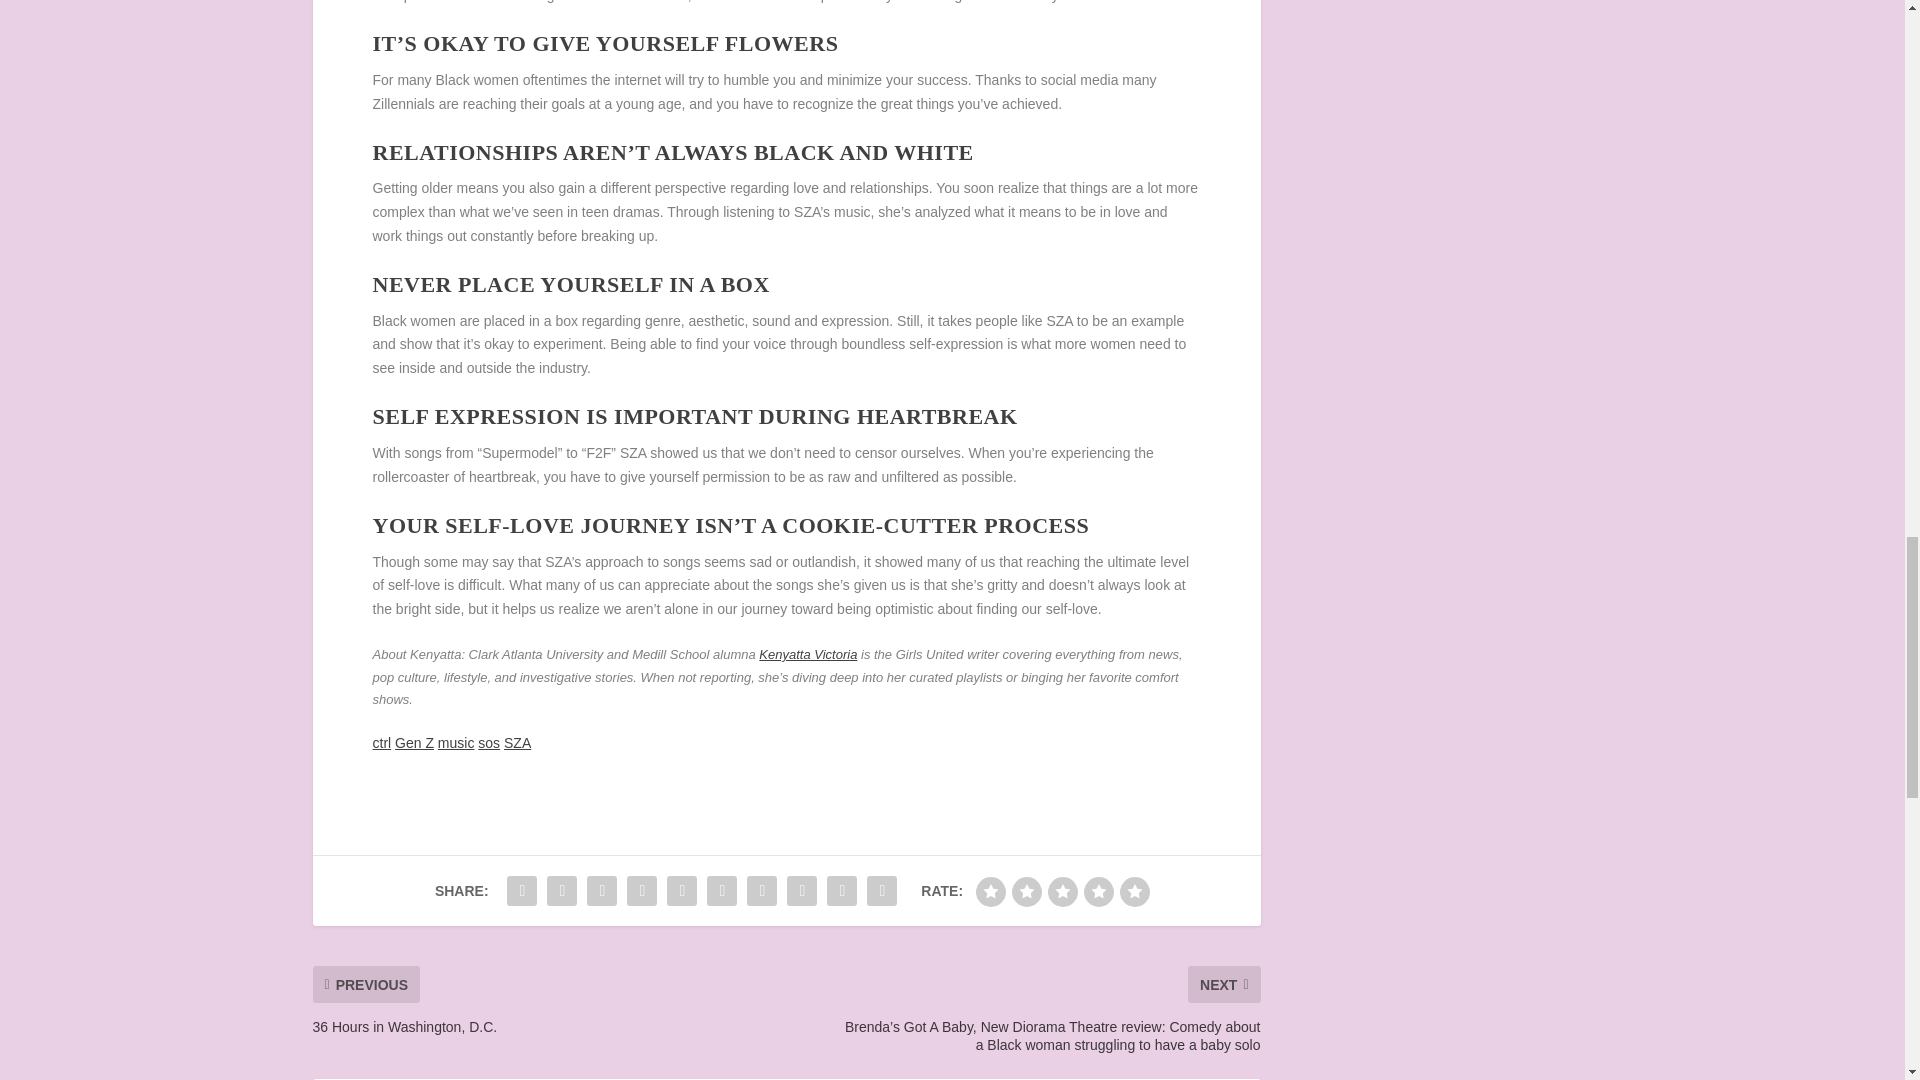 The image size is (1920, 1080). What do you see at coordinates (517, 742) in the screenshot?
I see `SZA` at bounding box center [517, 742].